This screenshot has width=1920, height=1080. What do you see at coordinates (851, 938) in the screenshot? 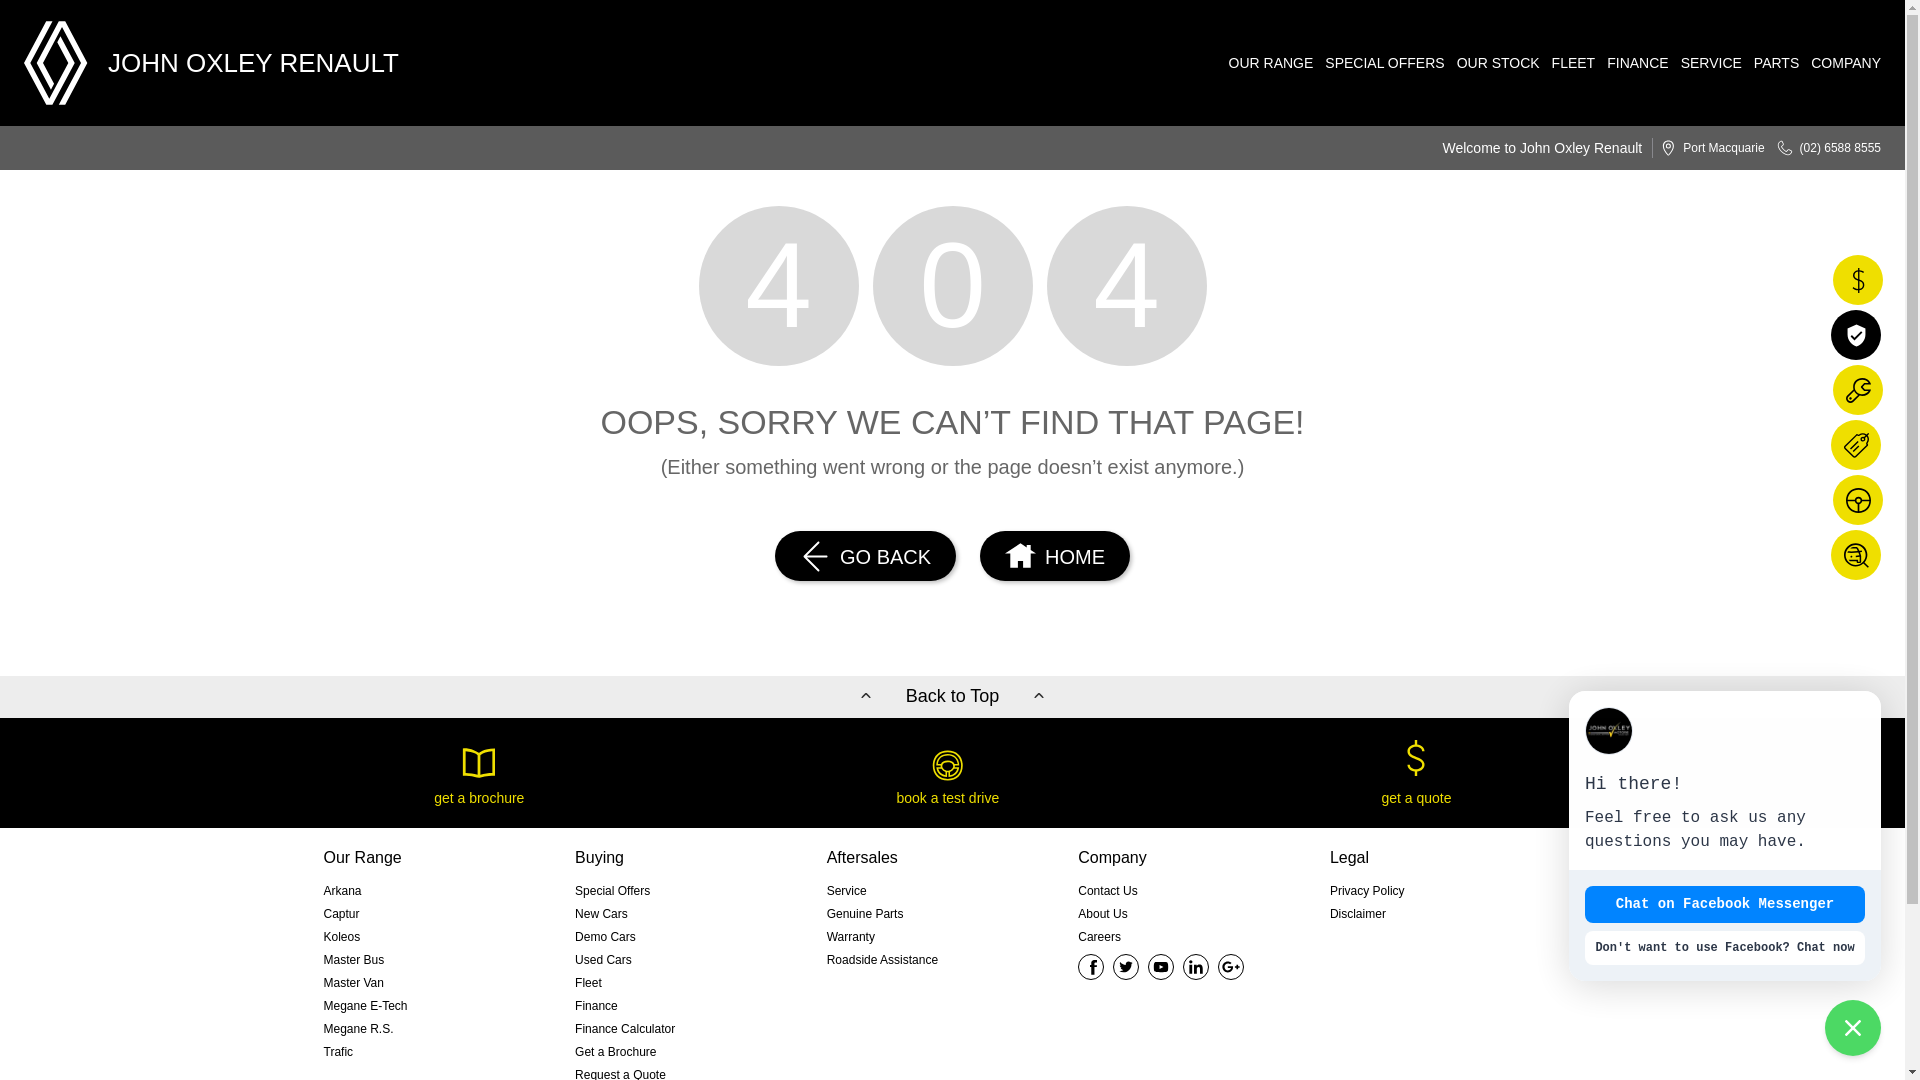
I see `Warranty` at bounding box center [851, 938].